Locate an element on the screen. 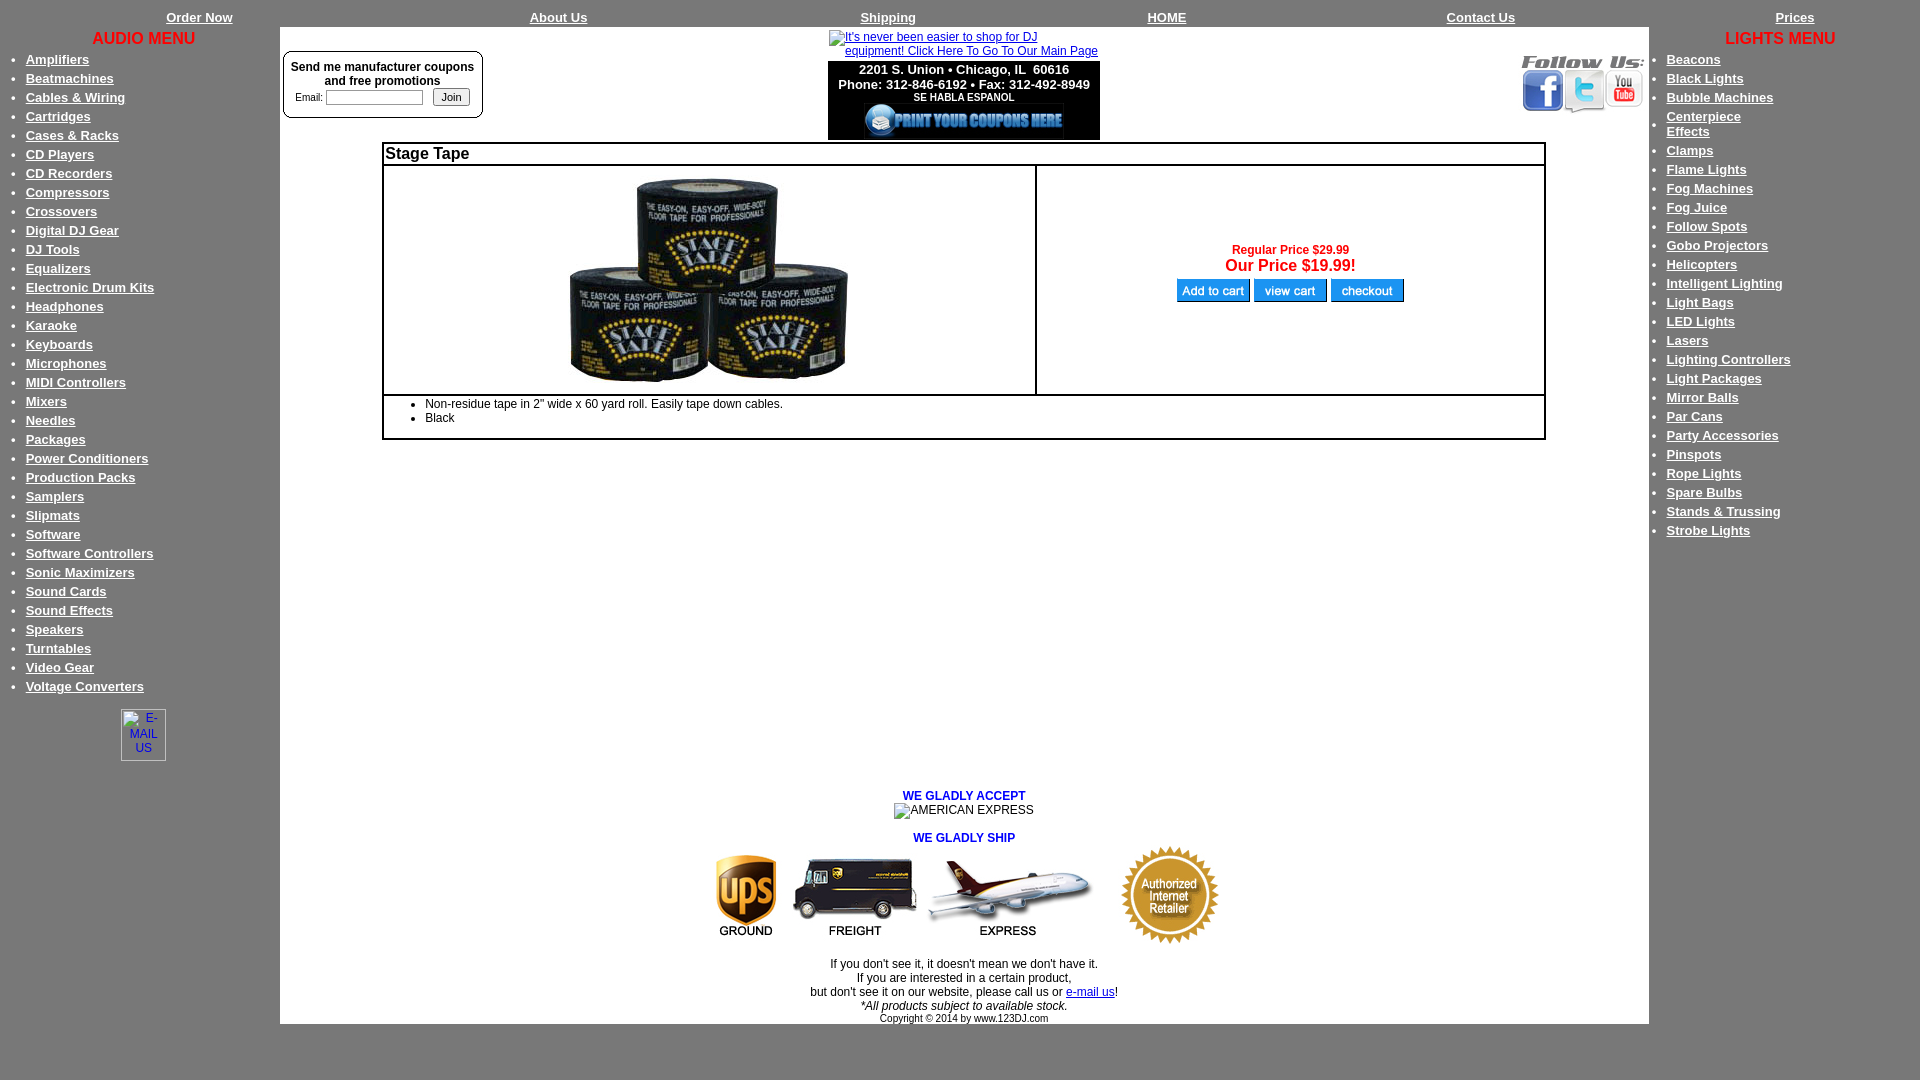 Image resolution: width=1920 pixels, height=1080 pixels. Centerpiece
Effects is located at coordinates (1703, 124).